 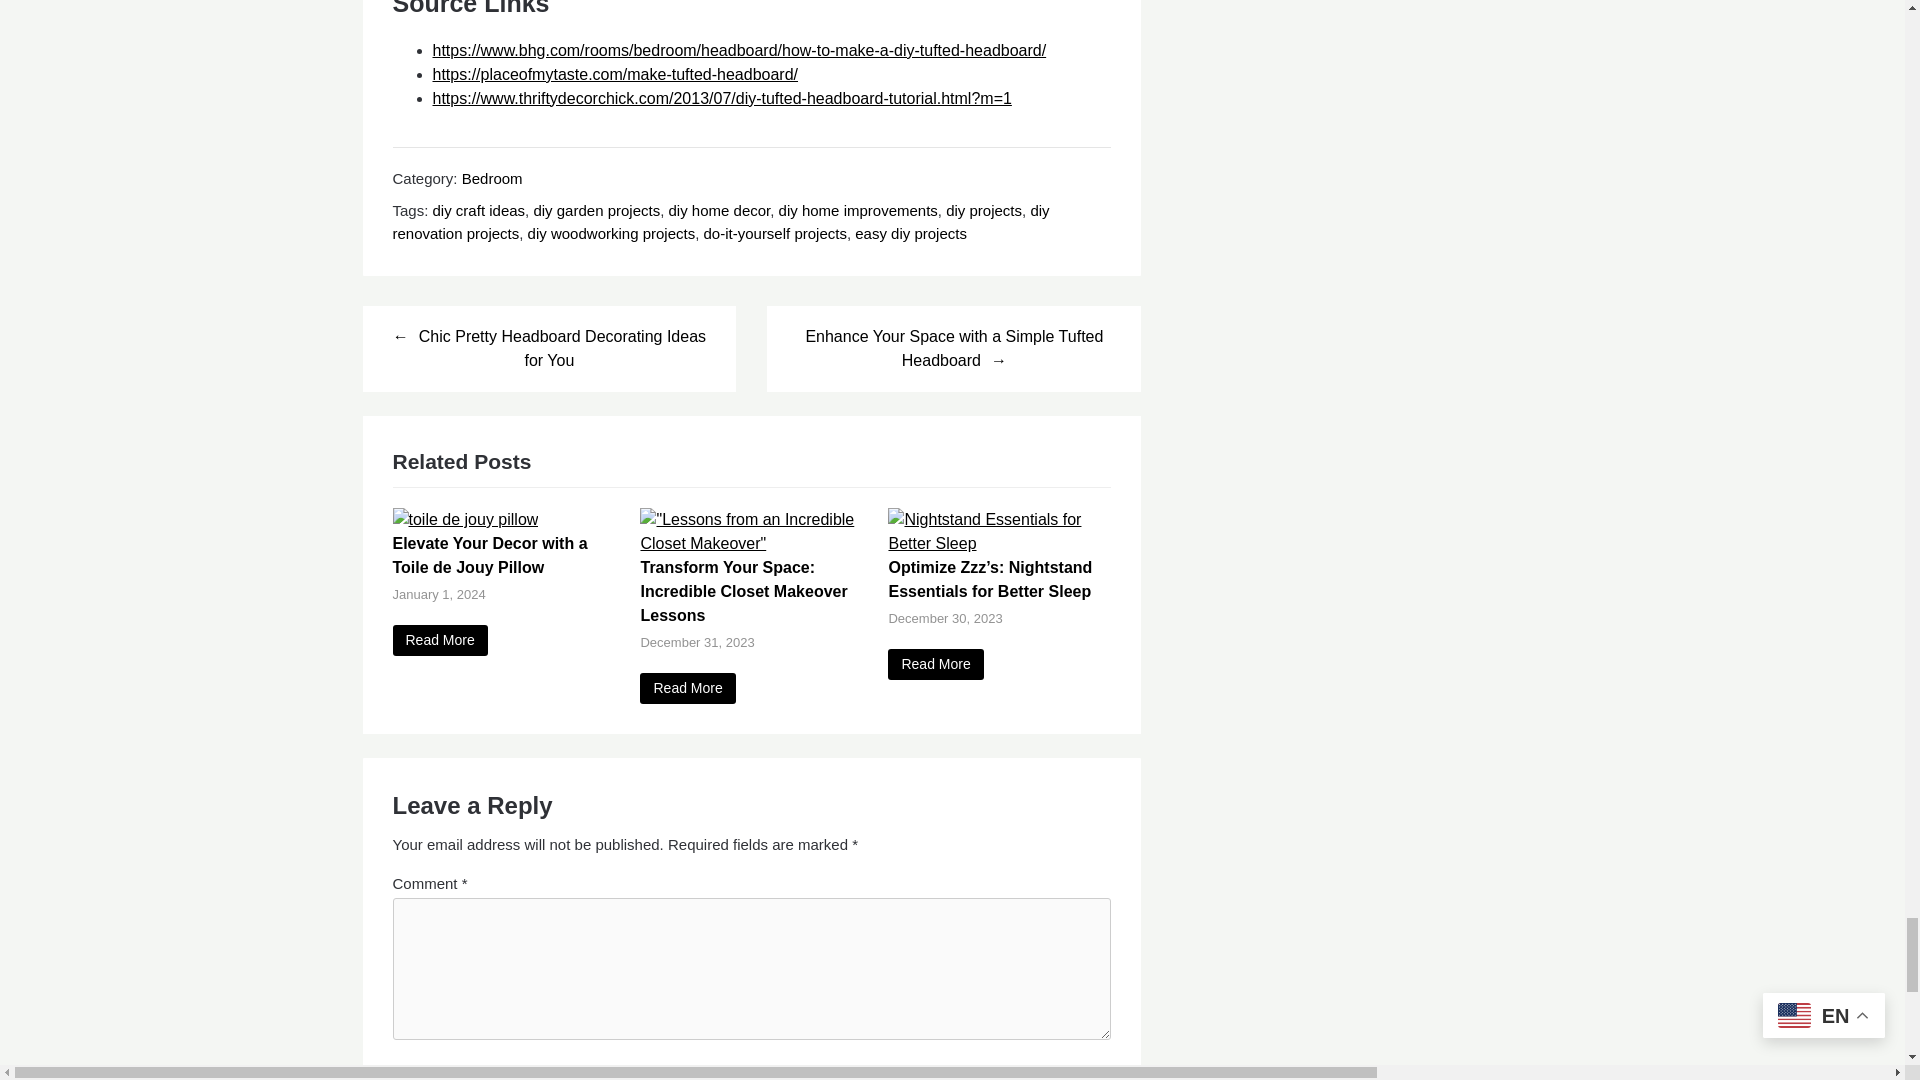 What do you see at coordinates (596, 210) in the screenshot?
I see `diy garden projects` at bounding box center [596, 210].